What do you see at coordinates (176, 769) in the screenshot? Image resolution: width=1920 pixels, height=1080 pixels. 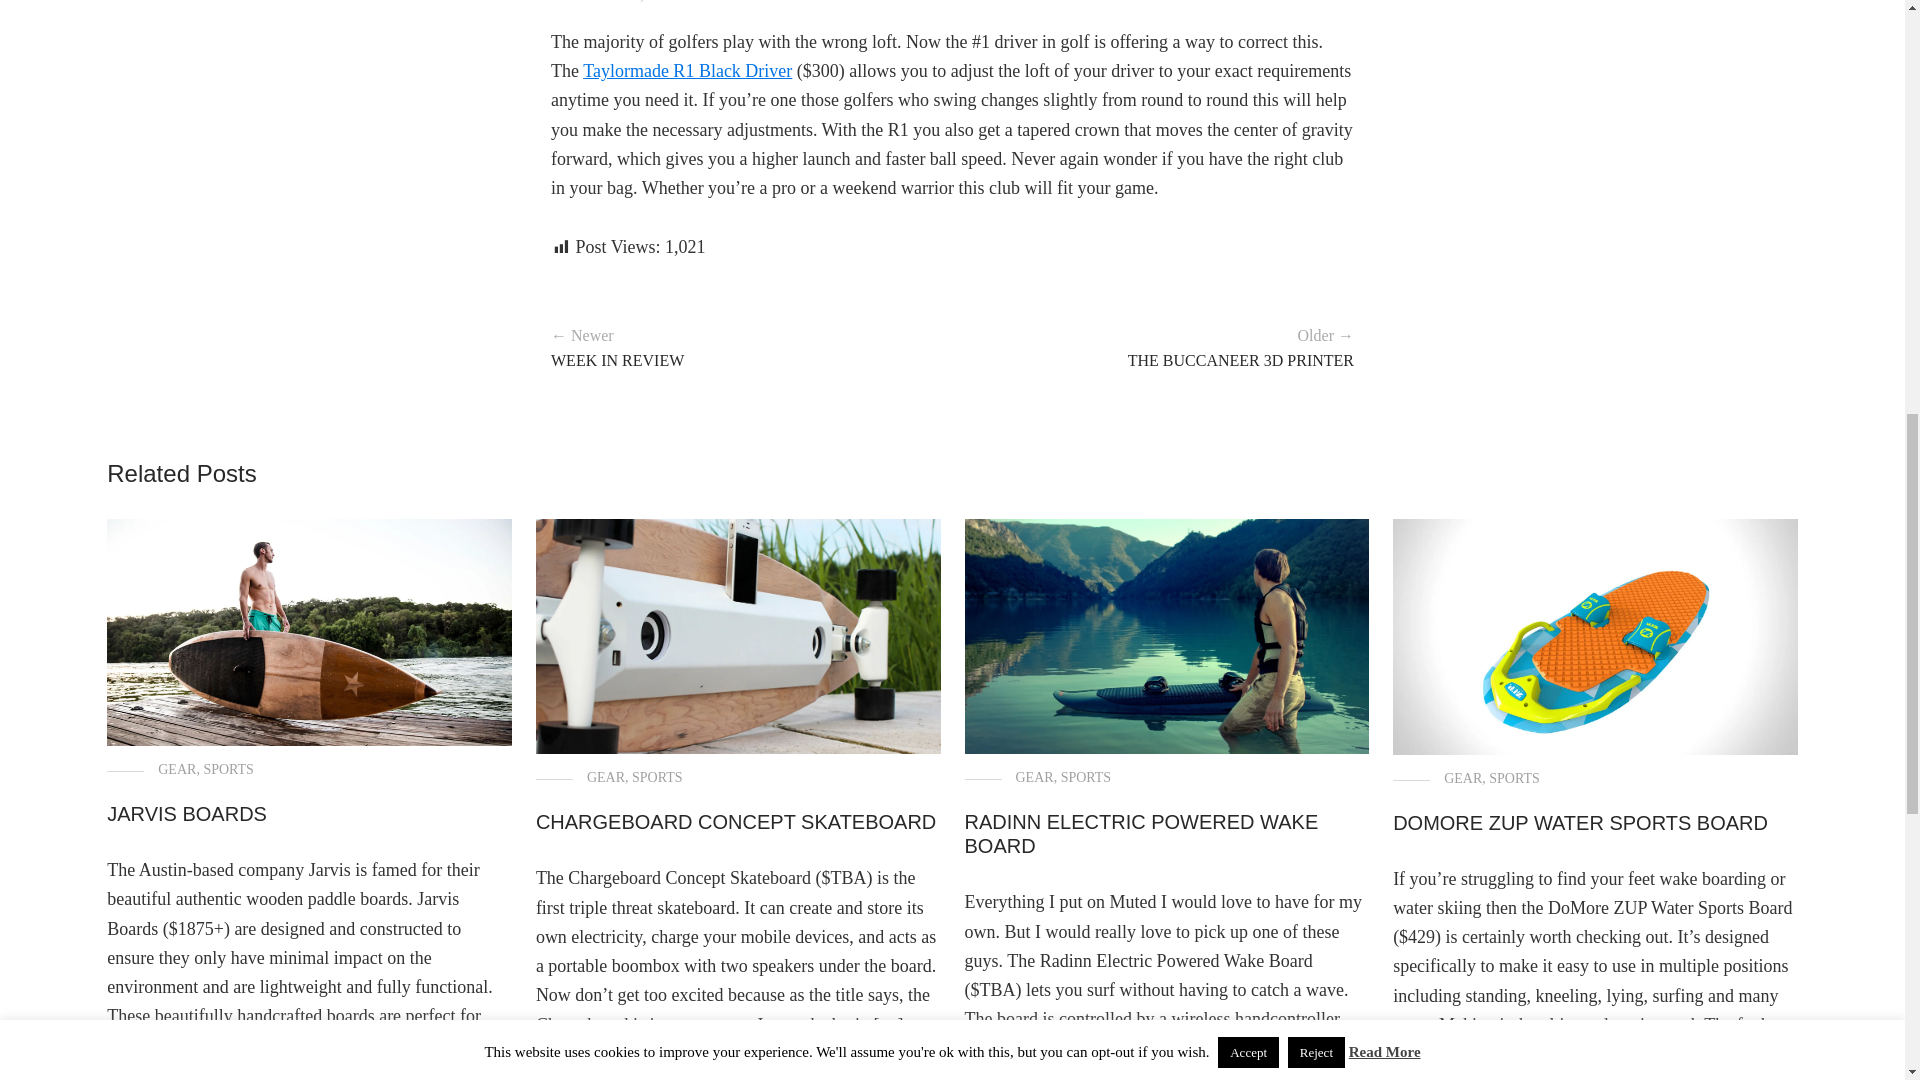 I see `GEAR` at bounding box center [176, 769].